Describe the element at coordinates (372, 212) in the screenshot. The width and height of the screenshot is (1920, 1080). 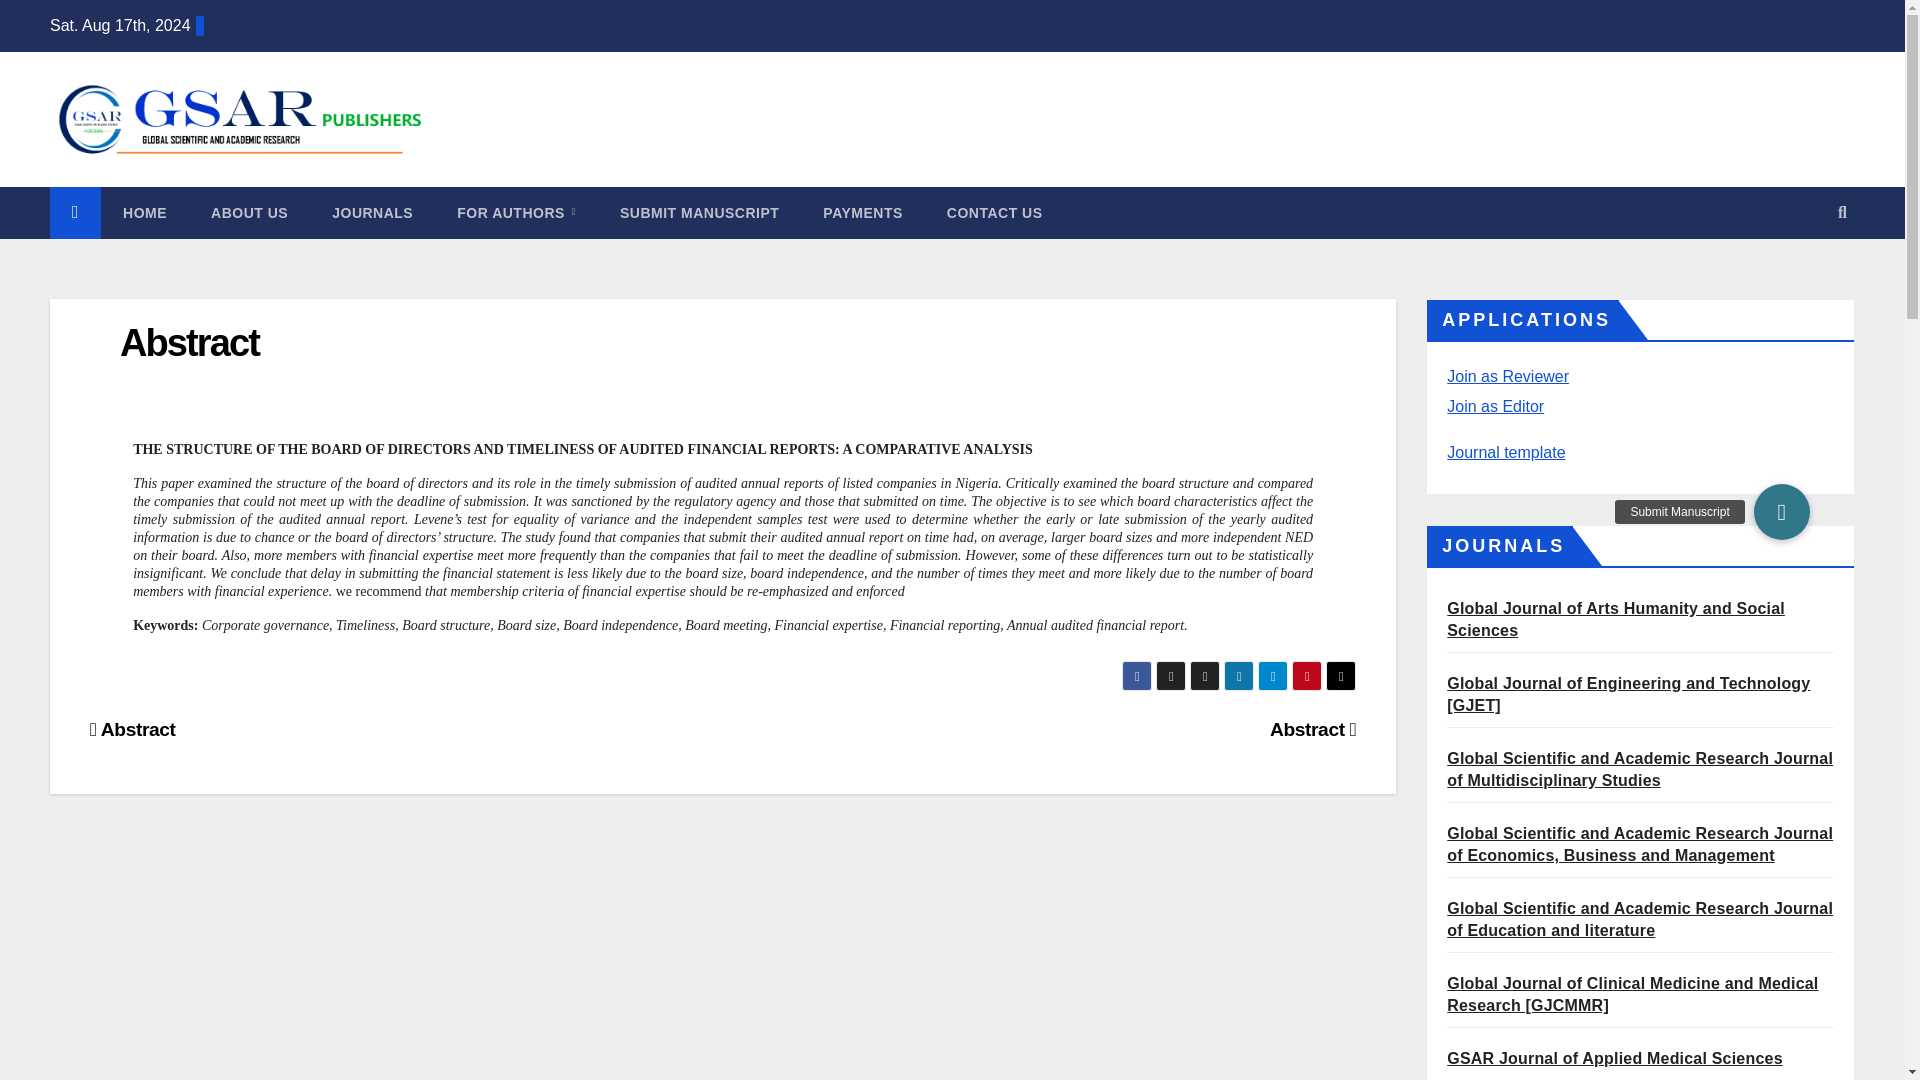
I see `JOURNALS` at that location.